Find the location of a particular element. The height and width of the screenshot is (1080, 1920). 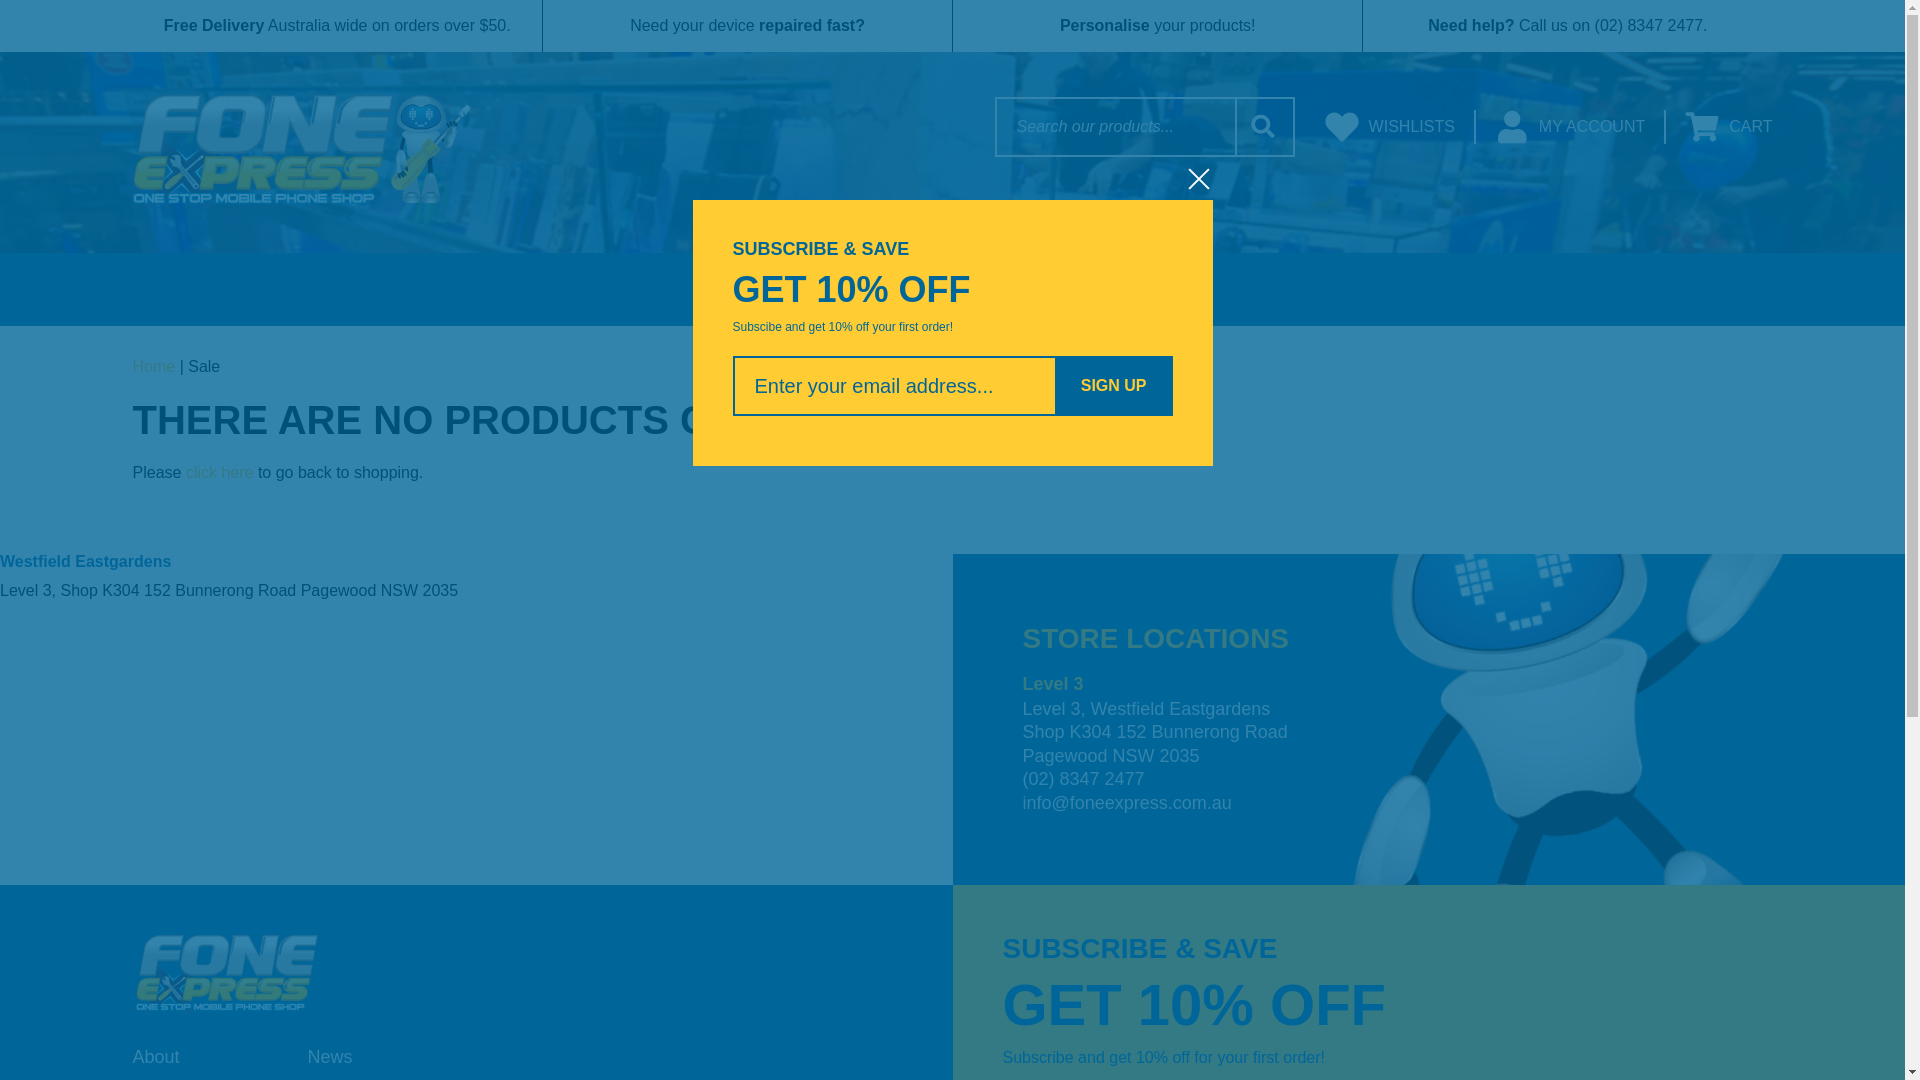

Personalise your products! is located at coordinates (1157, 26).